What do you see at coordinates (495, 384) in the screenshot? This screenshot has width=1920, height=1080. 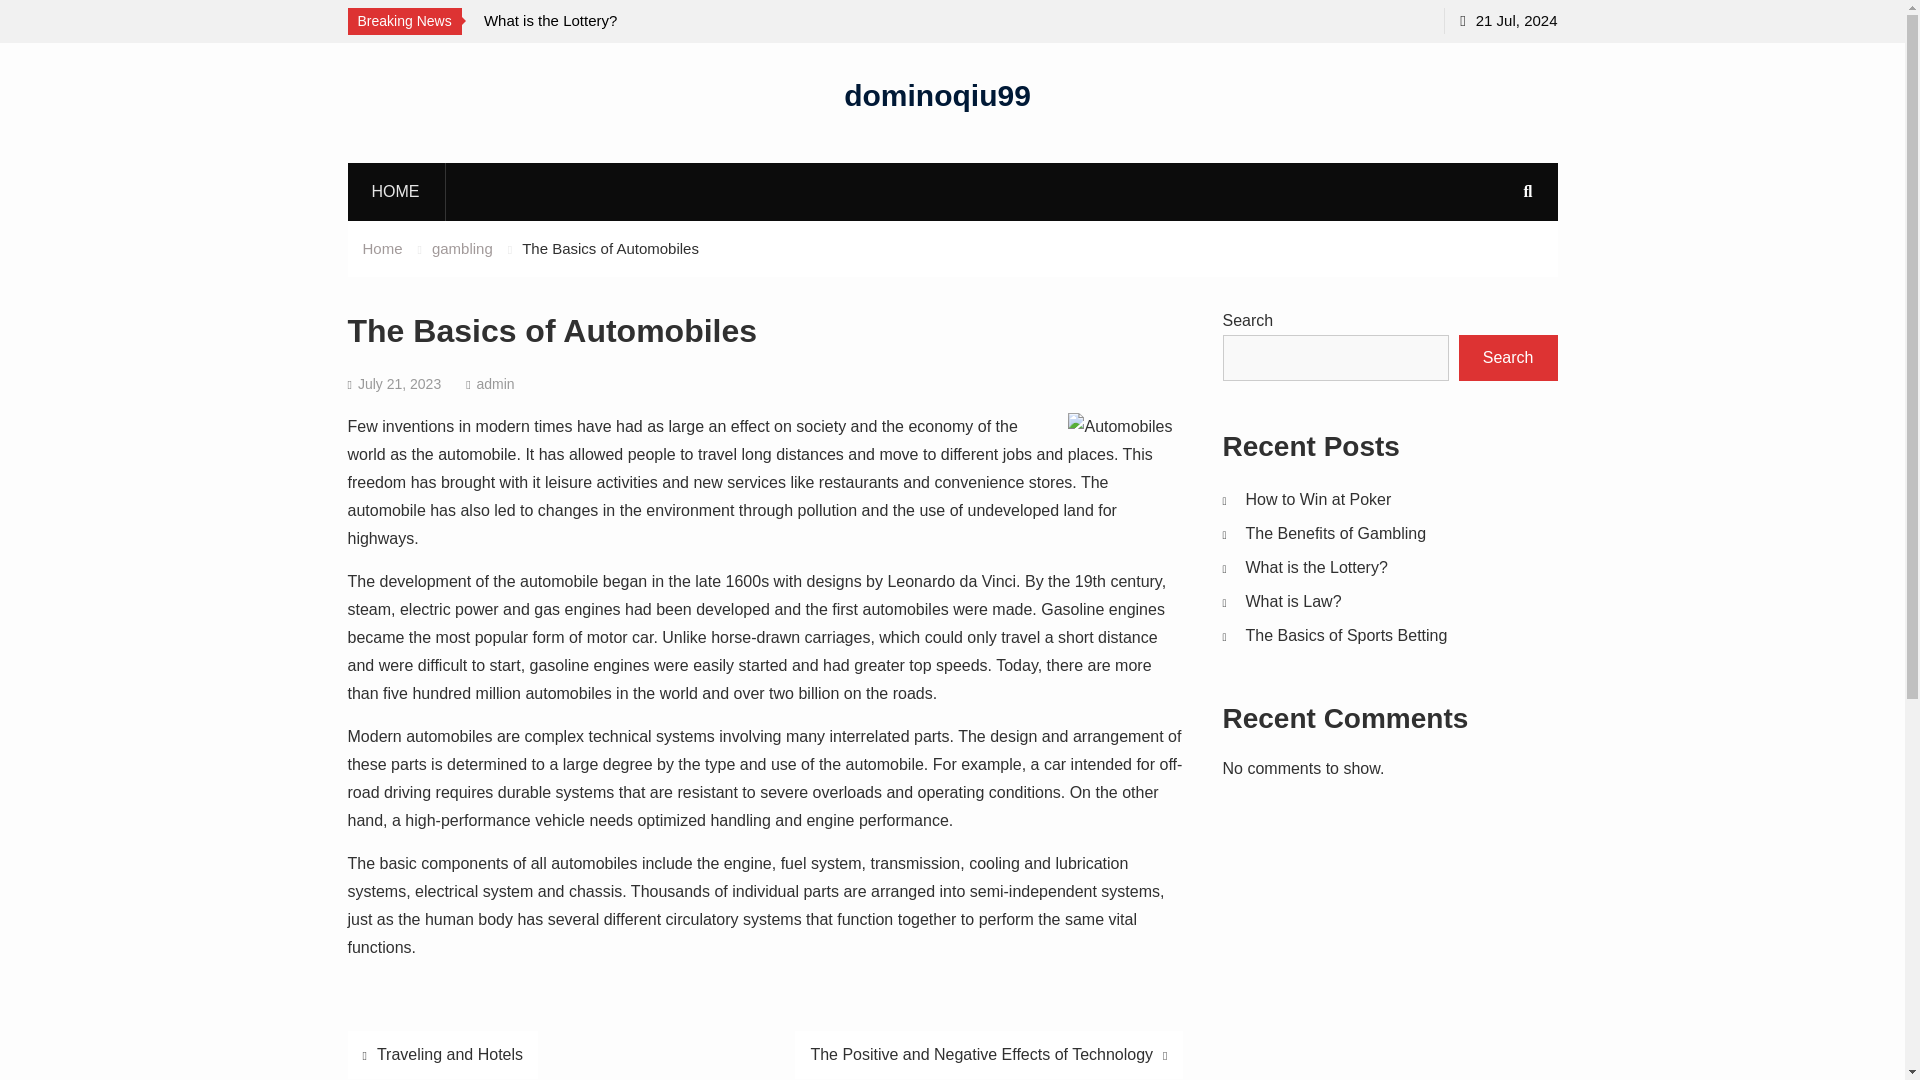 I see `admin` at bounding box center [495, 384].